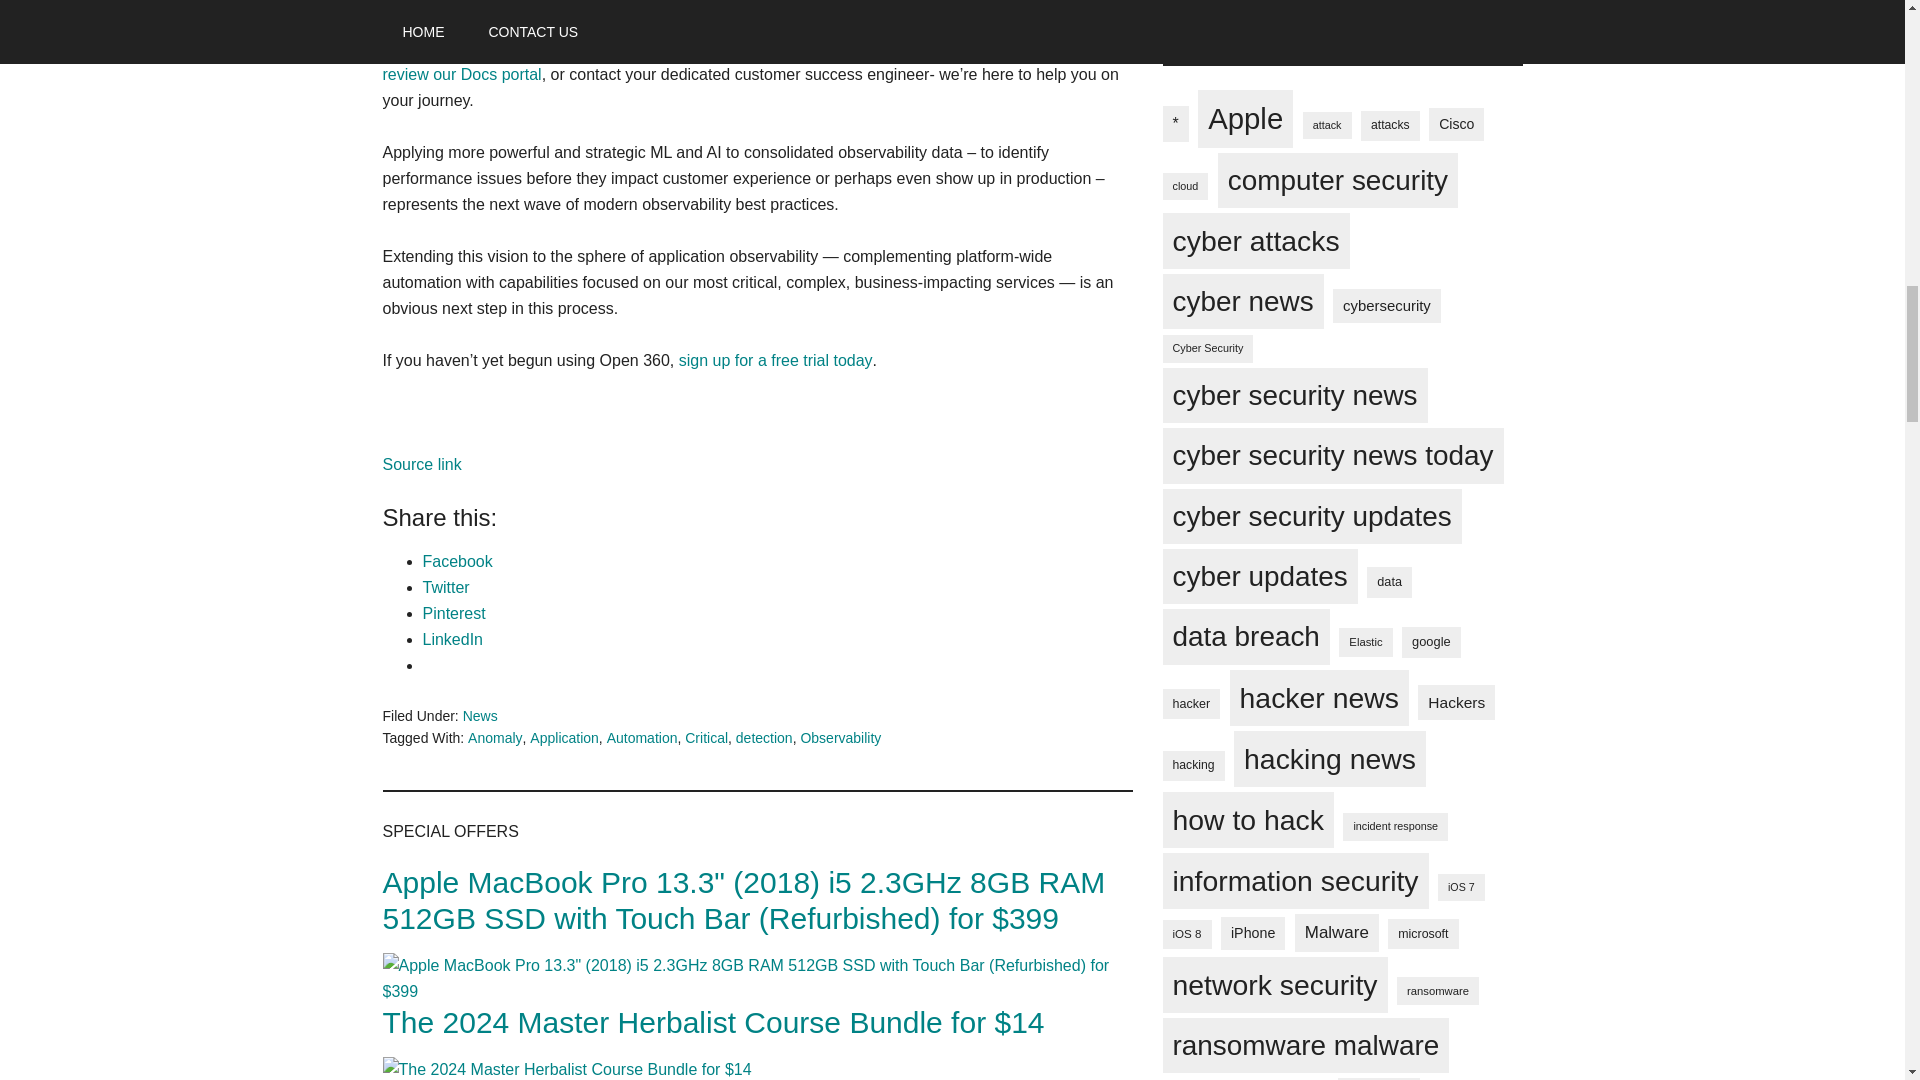  I want to click on Click to share on LinkedIn, so click(452, 639).